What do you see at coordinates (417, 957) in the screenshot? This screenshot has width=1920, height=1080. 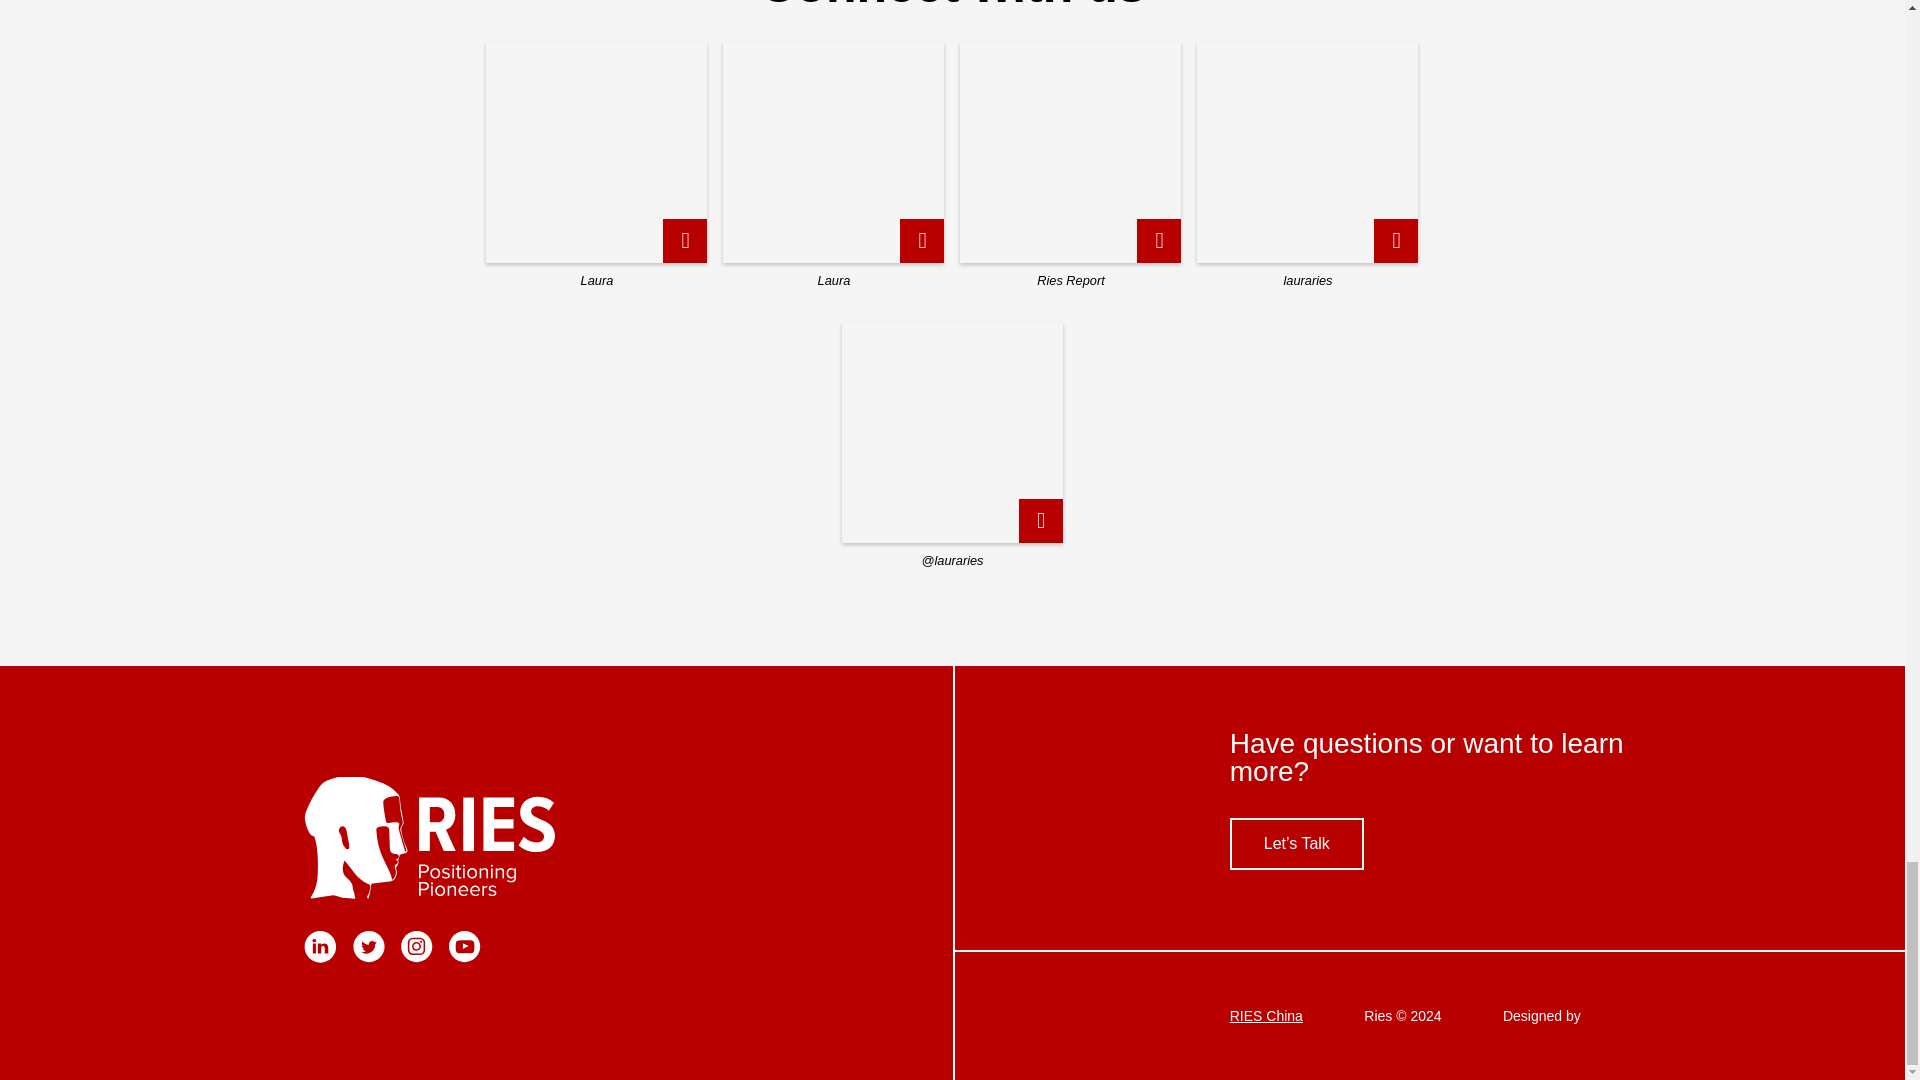 I see `Link to Instagram` at bounding box center [417, 957].